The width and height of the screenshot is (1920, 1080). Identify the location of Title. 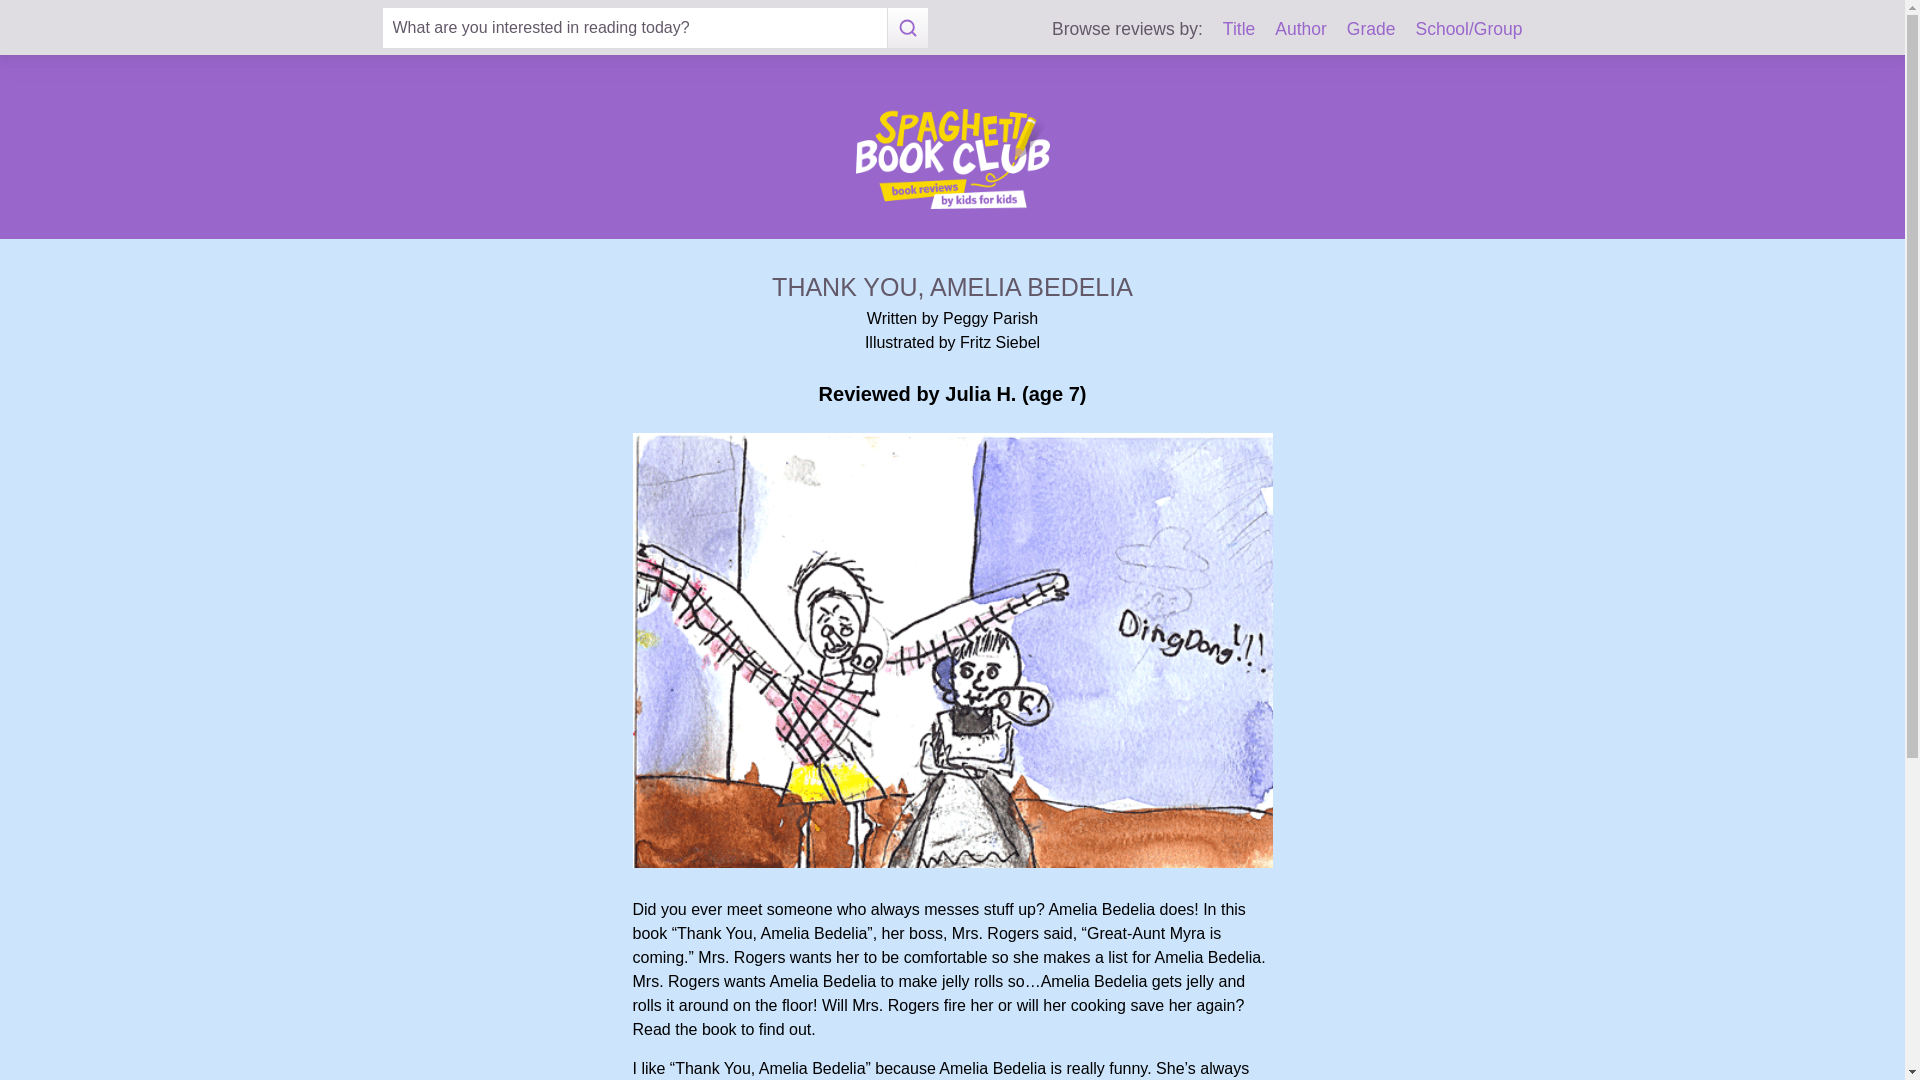
(1239, 28).